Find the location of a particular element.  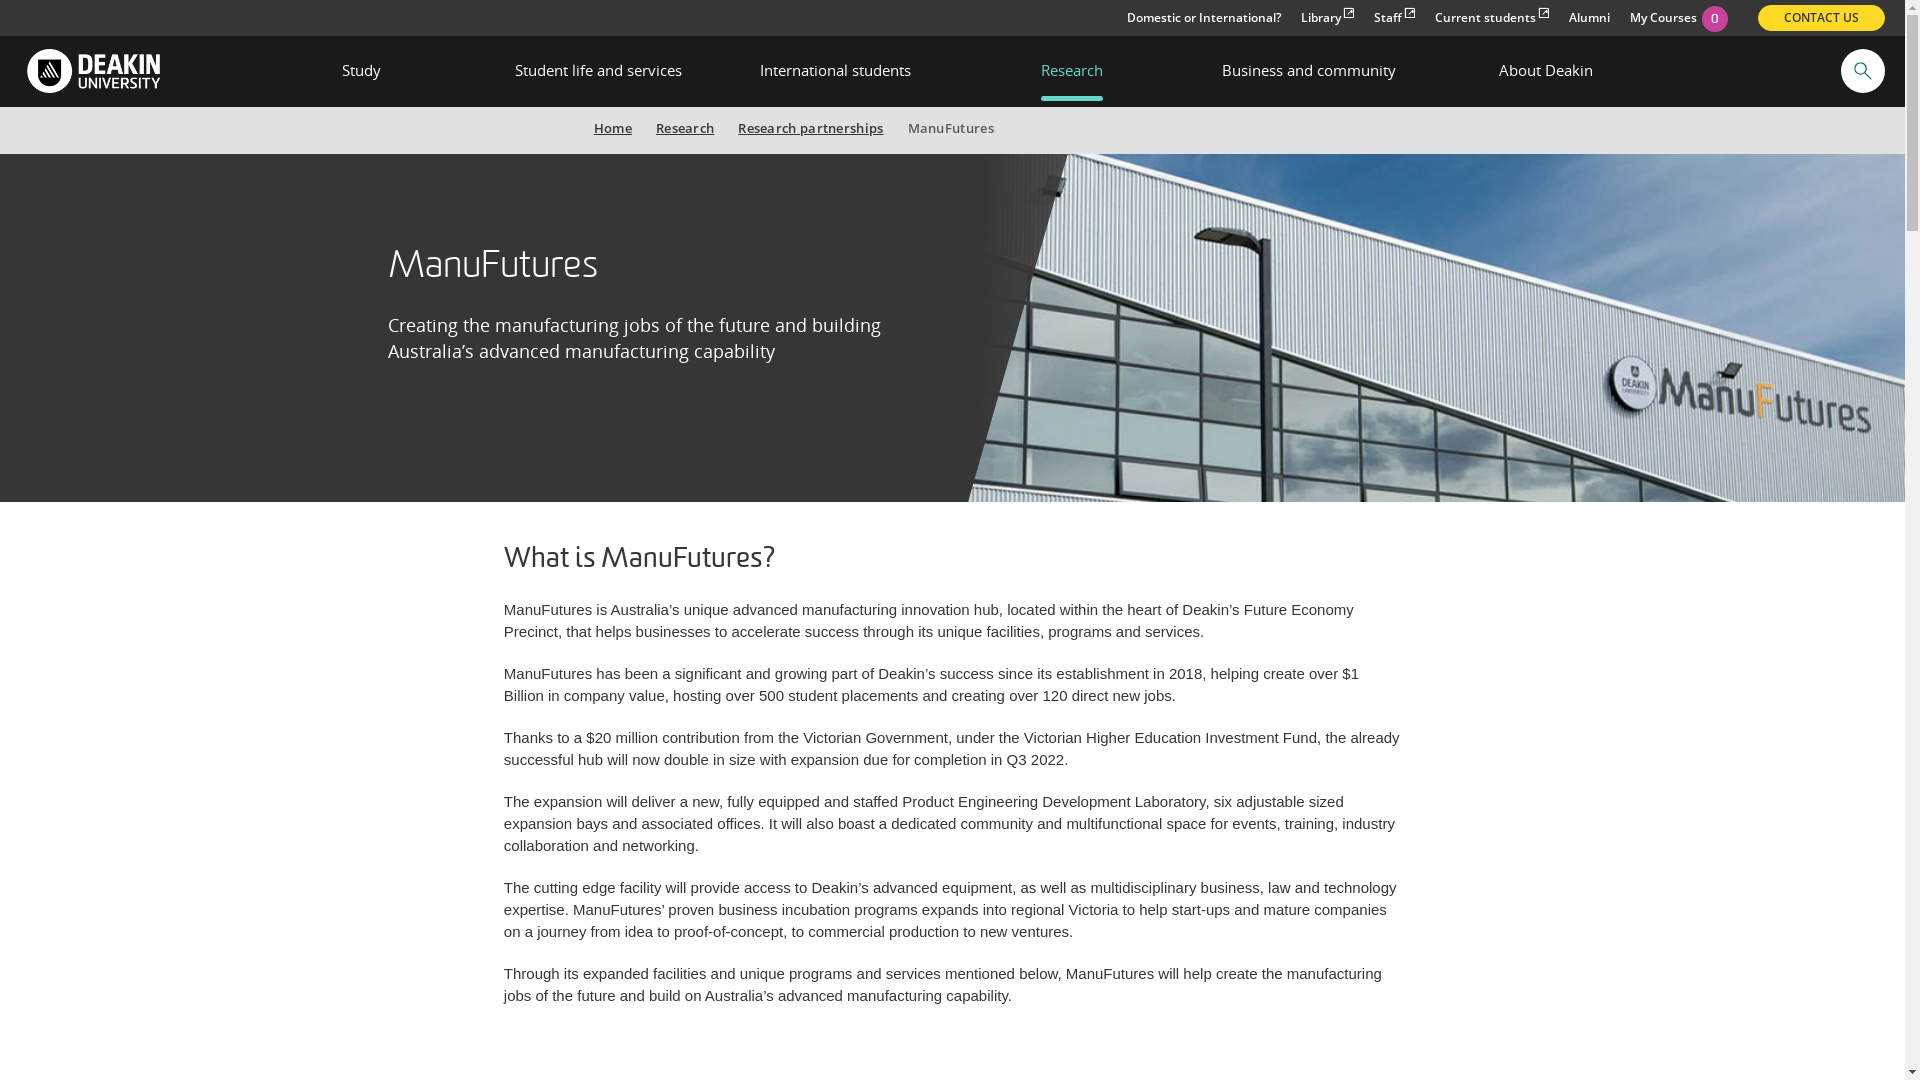

Home is located at coordinates (613, 128).